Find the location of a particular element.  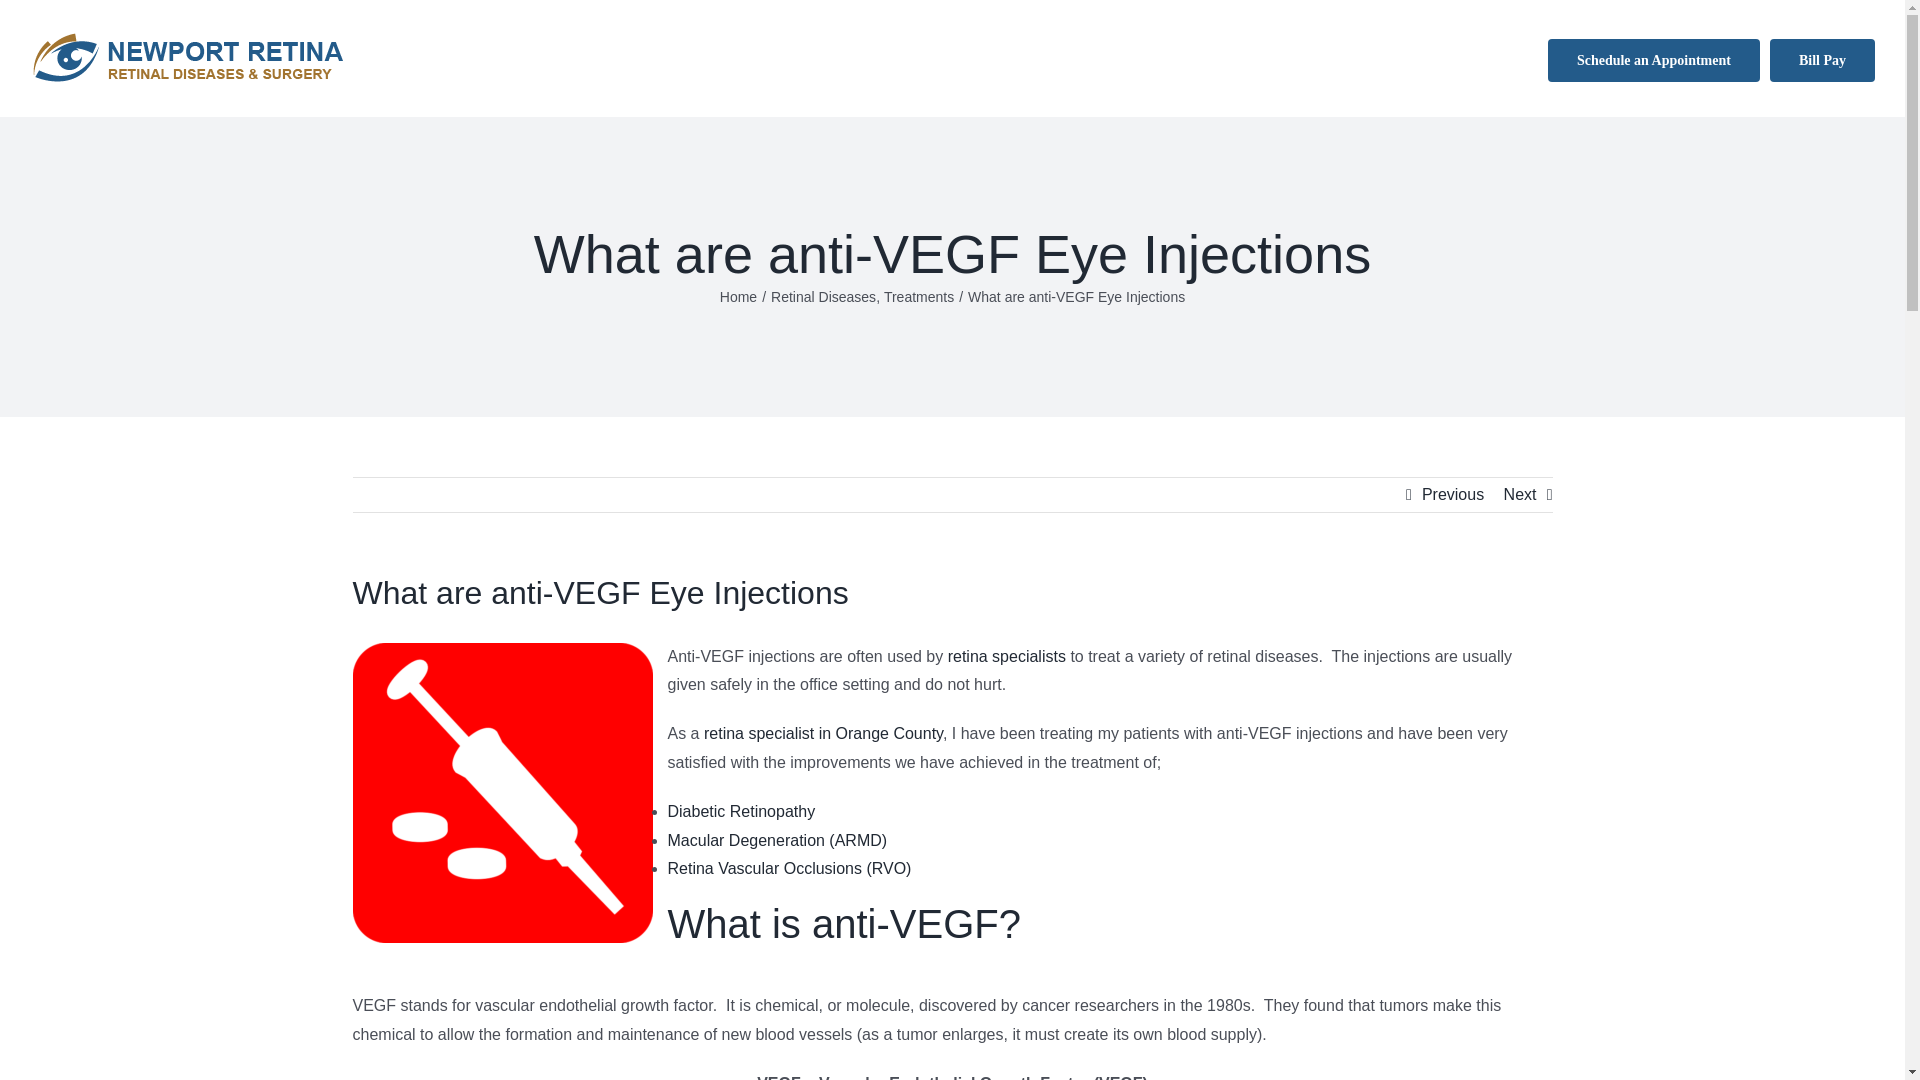

Treatments is located at coordinates (918, 296).